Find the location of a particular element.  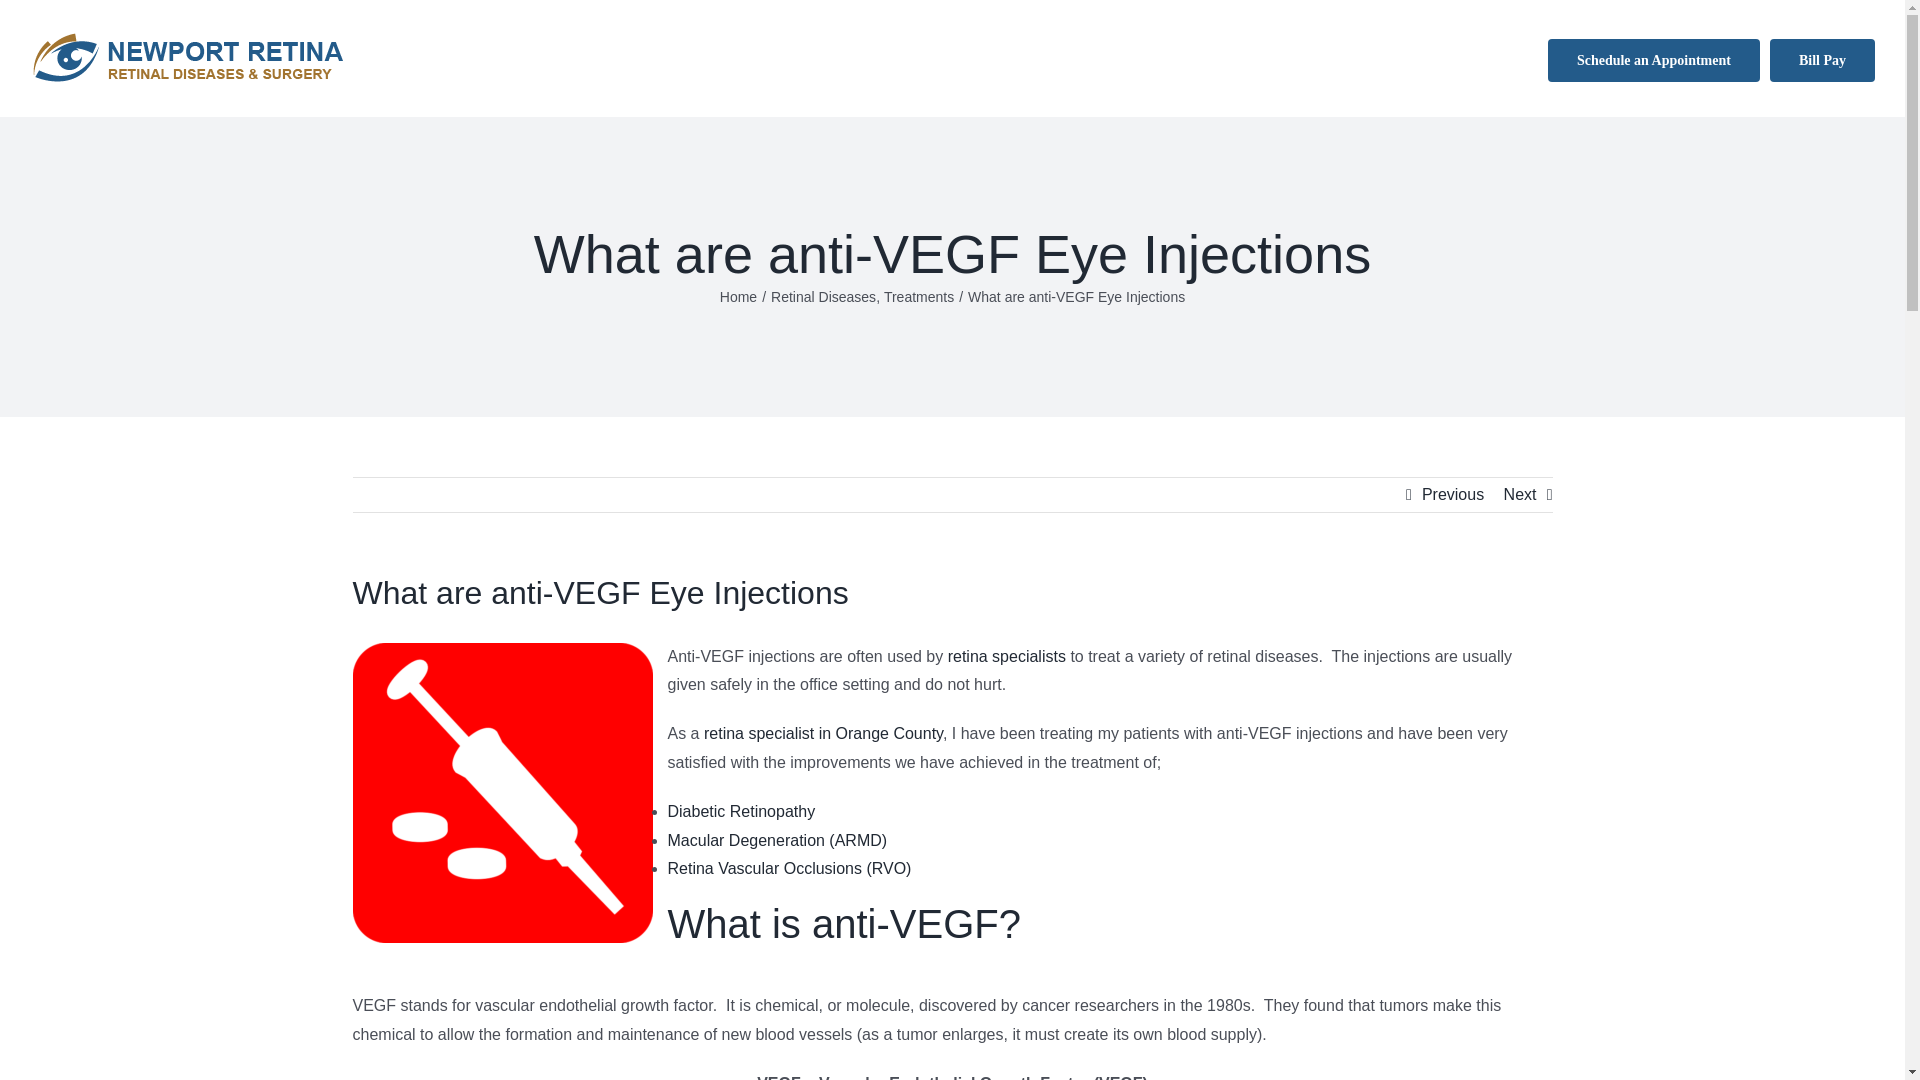

Treatments is located at coordinates (918, 296).